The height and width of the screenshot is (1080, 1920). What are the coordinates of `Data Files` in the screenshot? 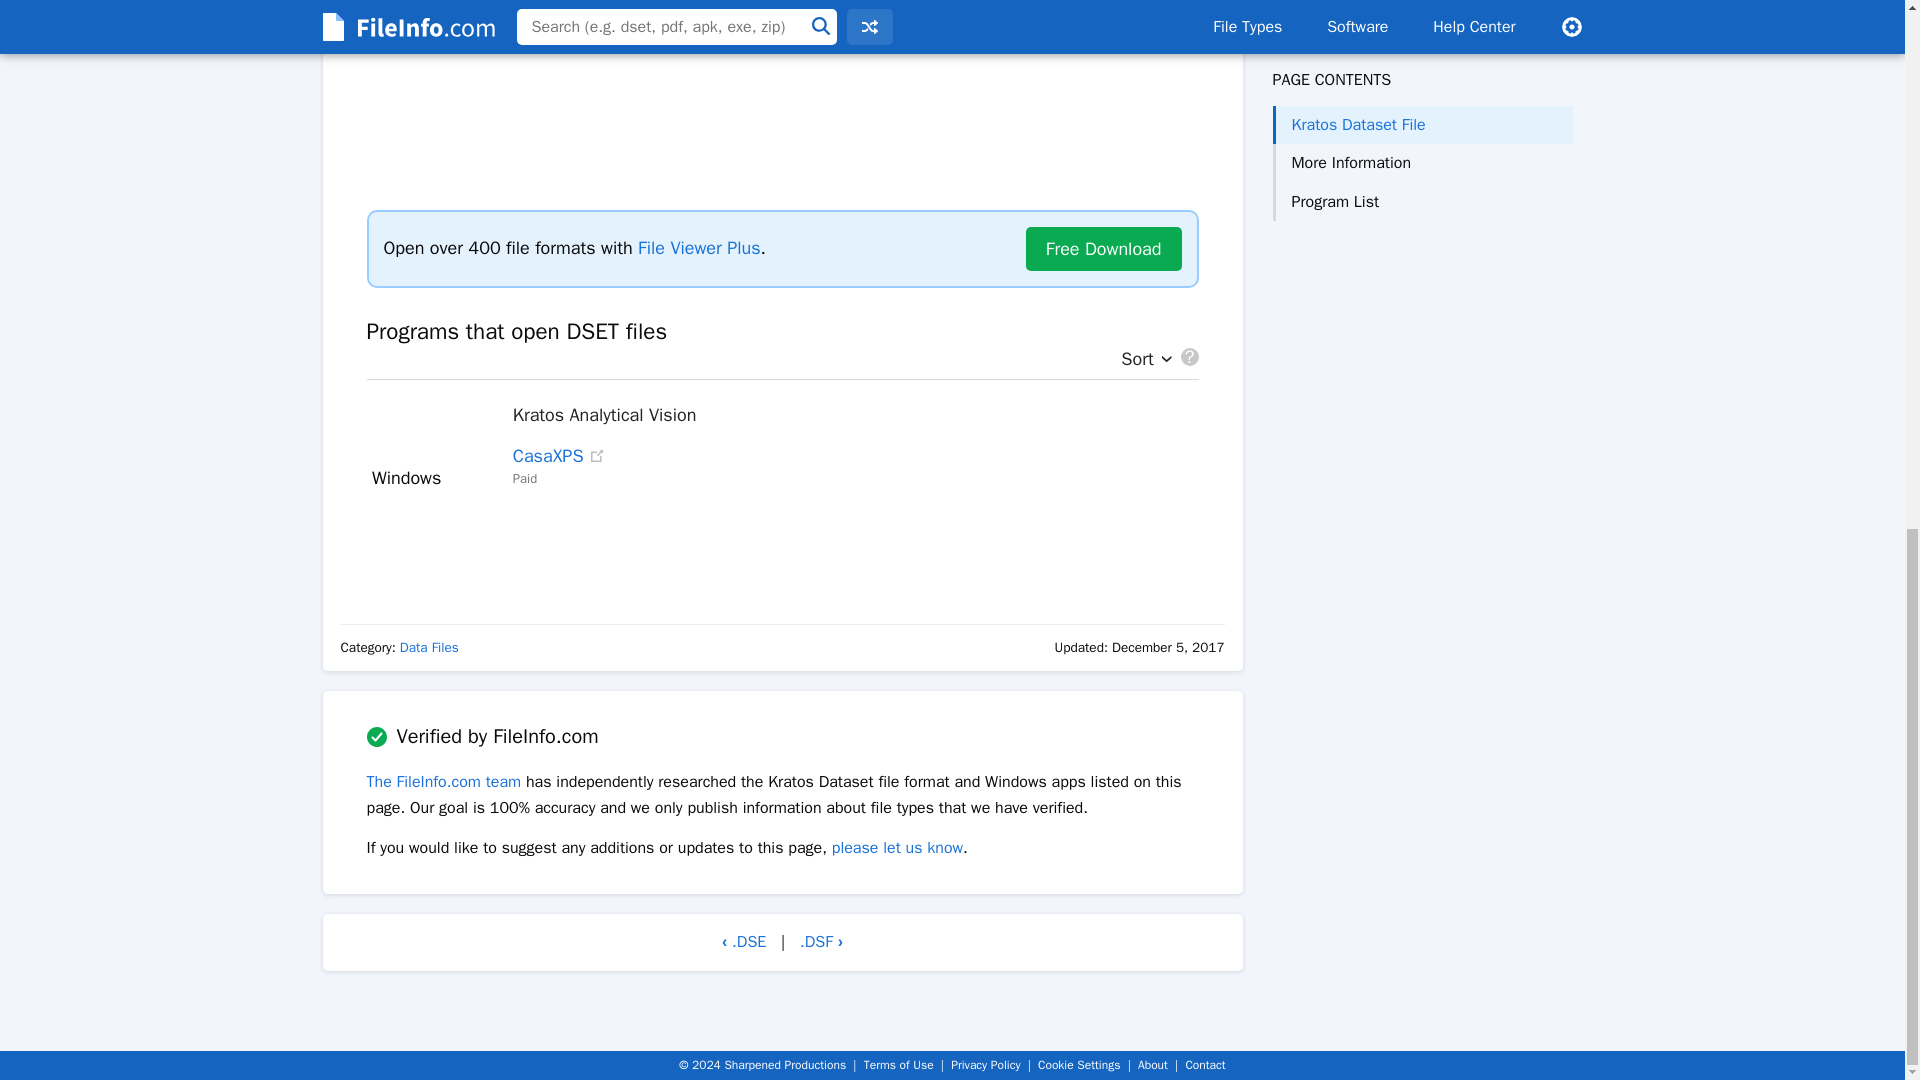 It's located at (428, 647).